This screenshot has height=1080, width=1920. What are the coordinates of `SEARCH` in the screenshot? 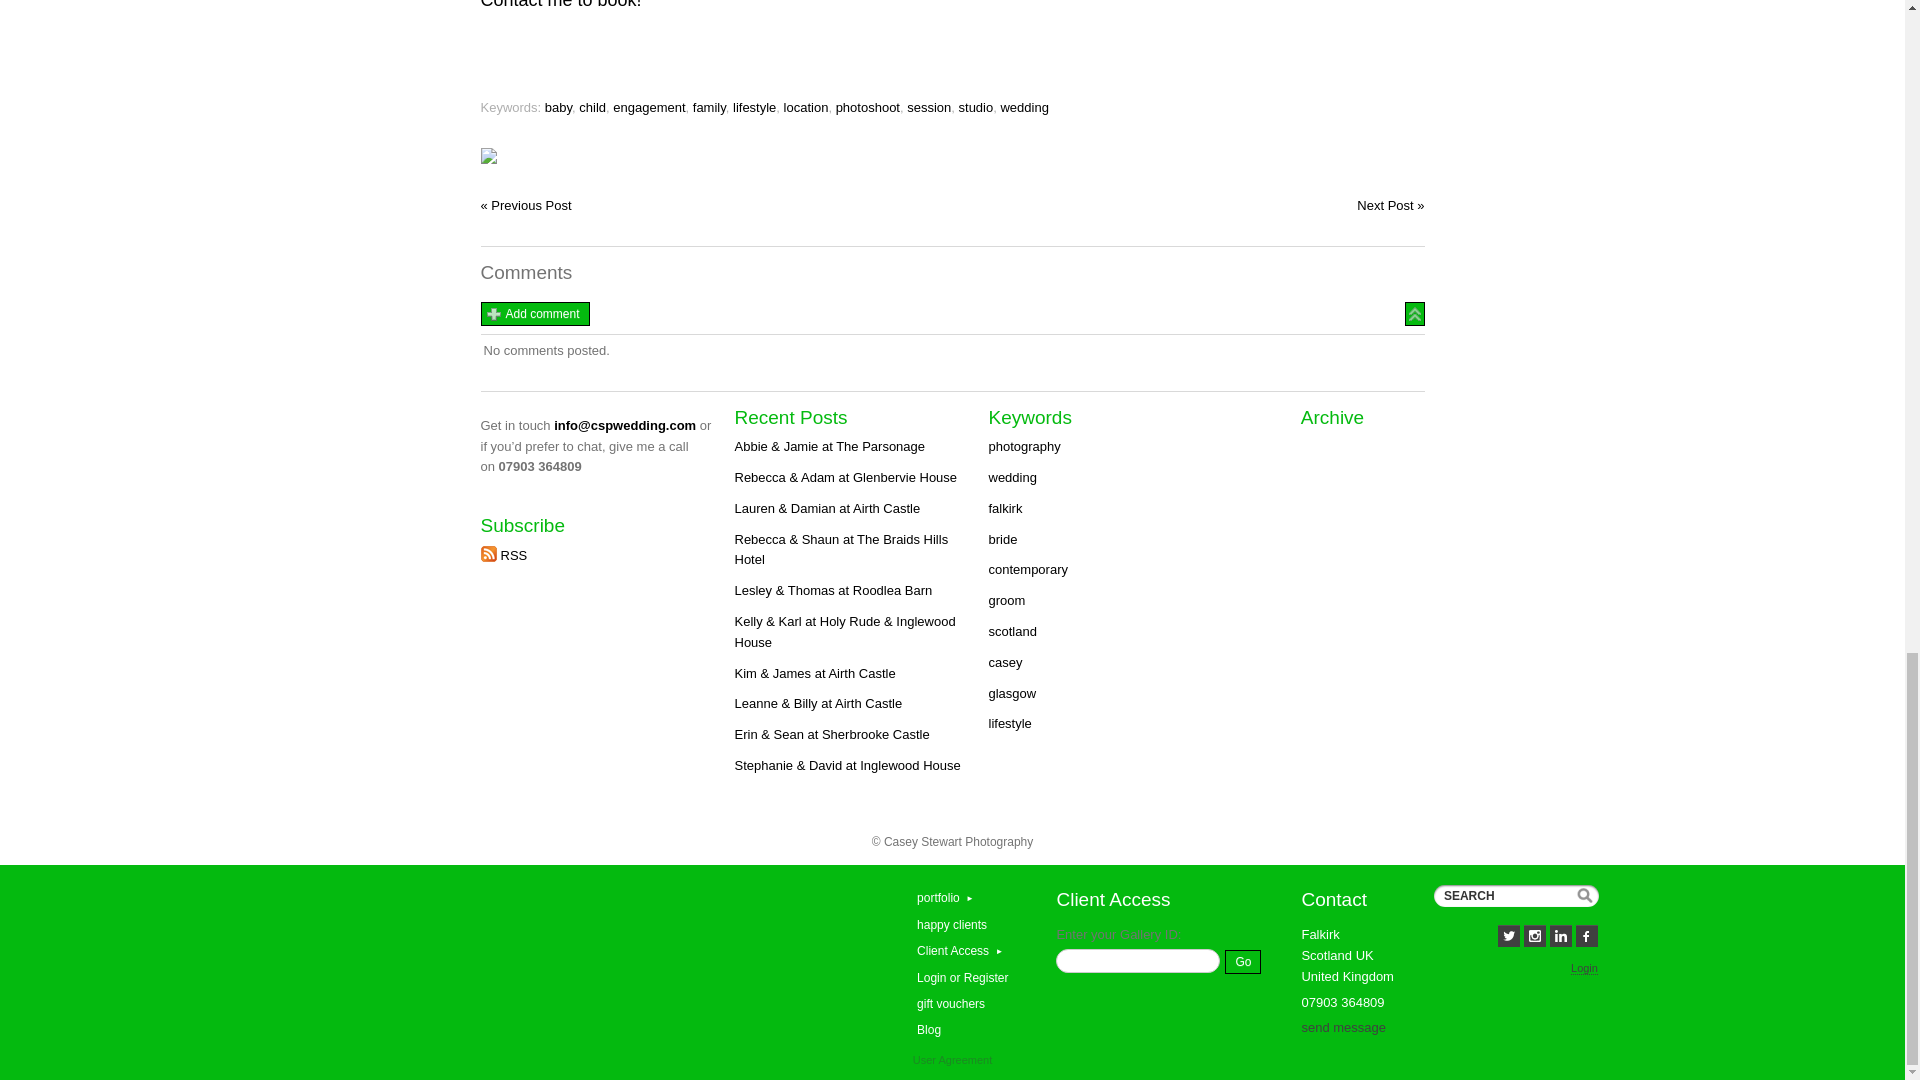 It's located at (1516, 896).